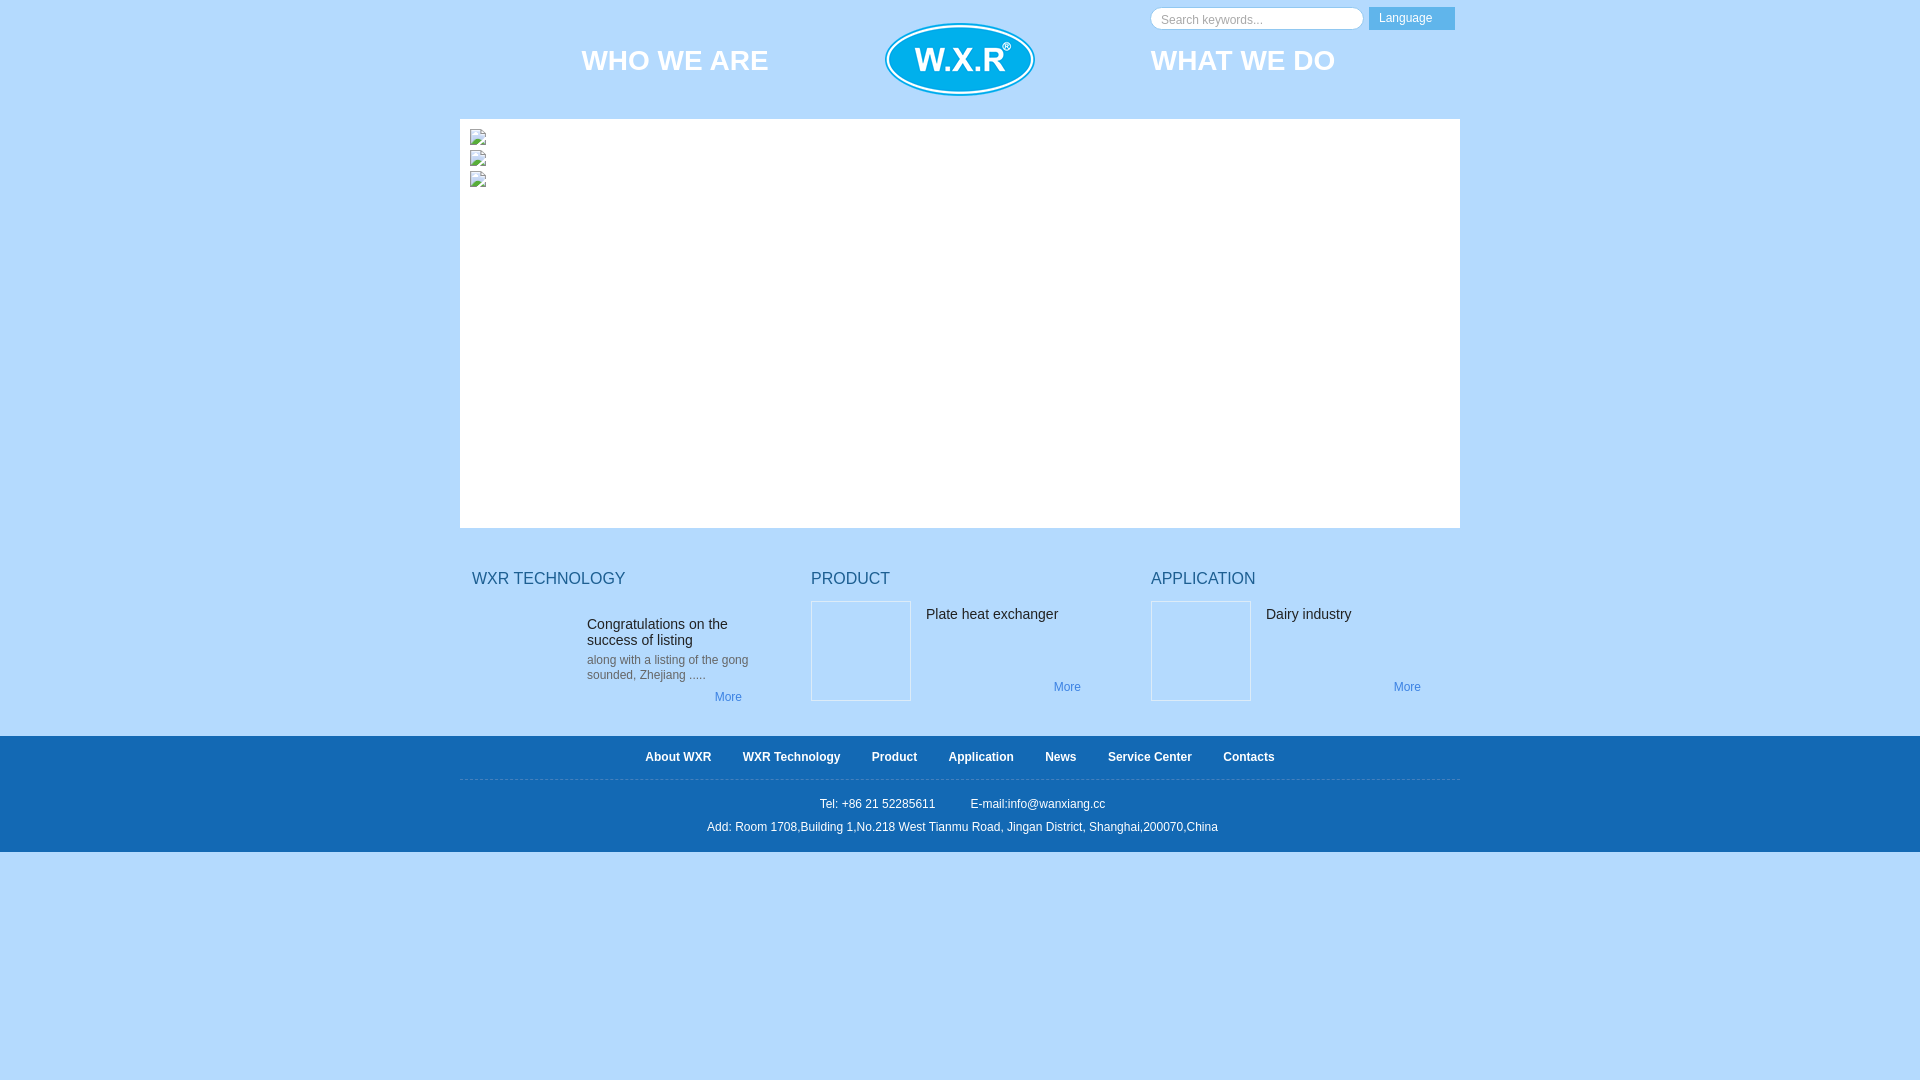 This screenshot has height=1080, width=1920. Describe the element at coordinates (792, 758) in the screenshot. I see `WXR Technology` at that location.